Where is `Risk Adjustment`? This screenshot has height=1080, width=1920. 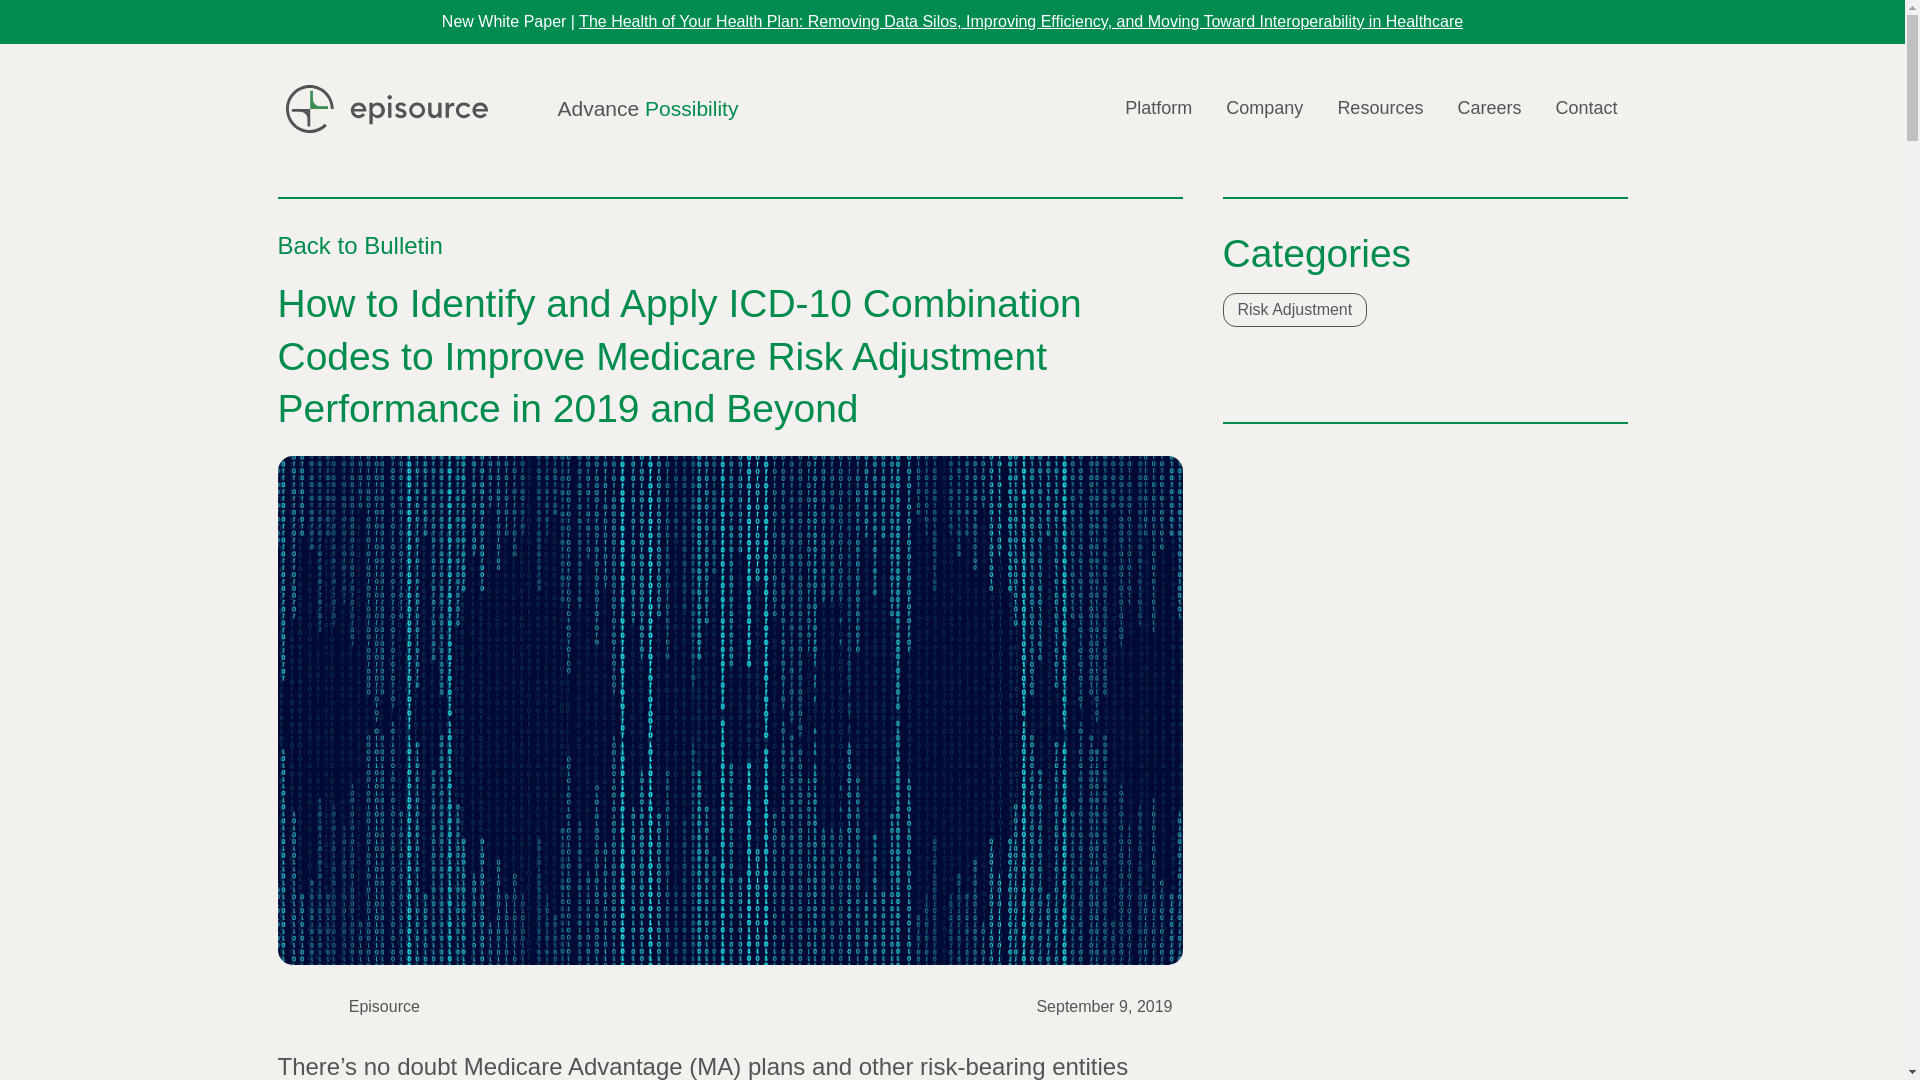 Risk Adjustment is located at coordinates (1294, 310).